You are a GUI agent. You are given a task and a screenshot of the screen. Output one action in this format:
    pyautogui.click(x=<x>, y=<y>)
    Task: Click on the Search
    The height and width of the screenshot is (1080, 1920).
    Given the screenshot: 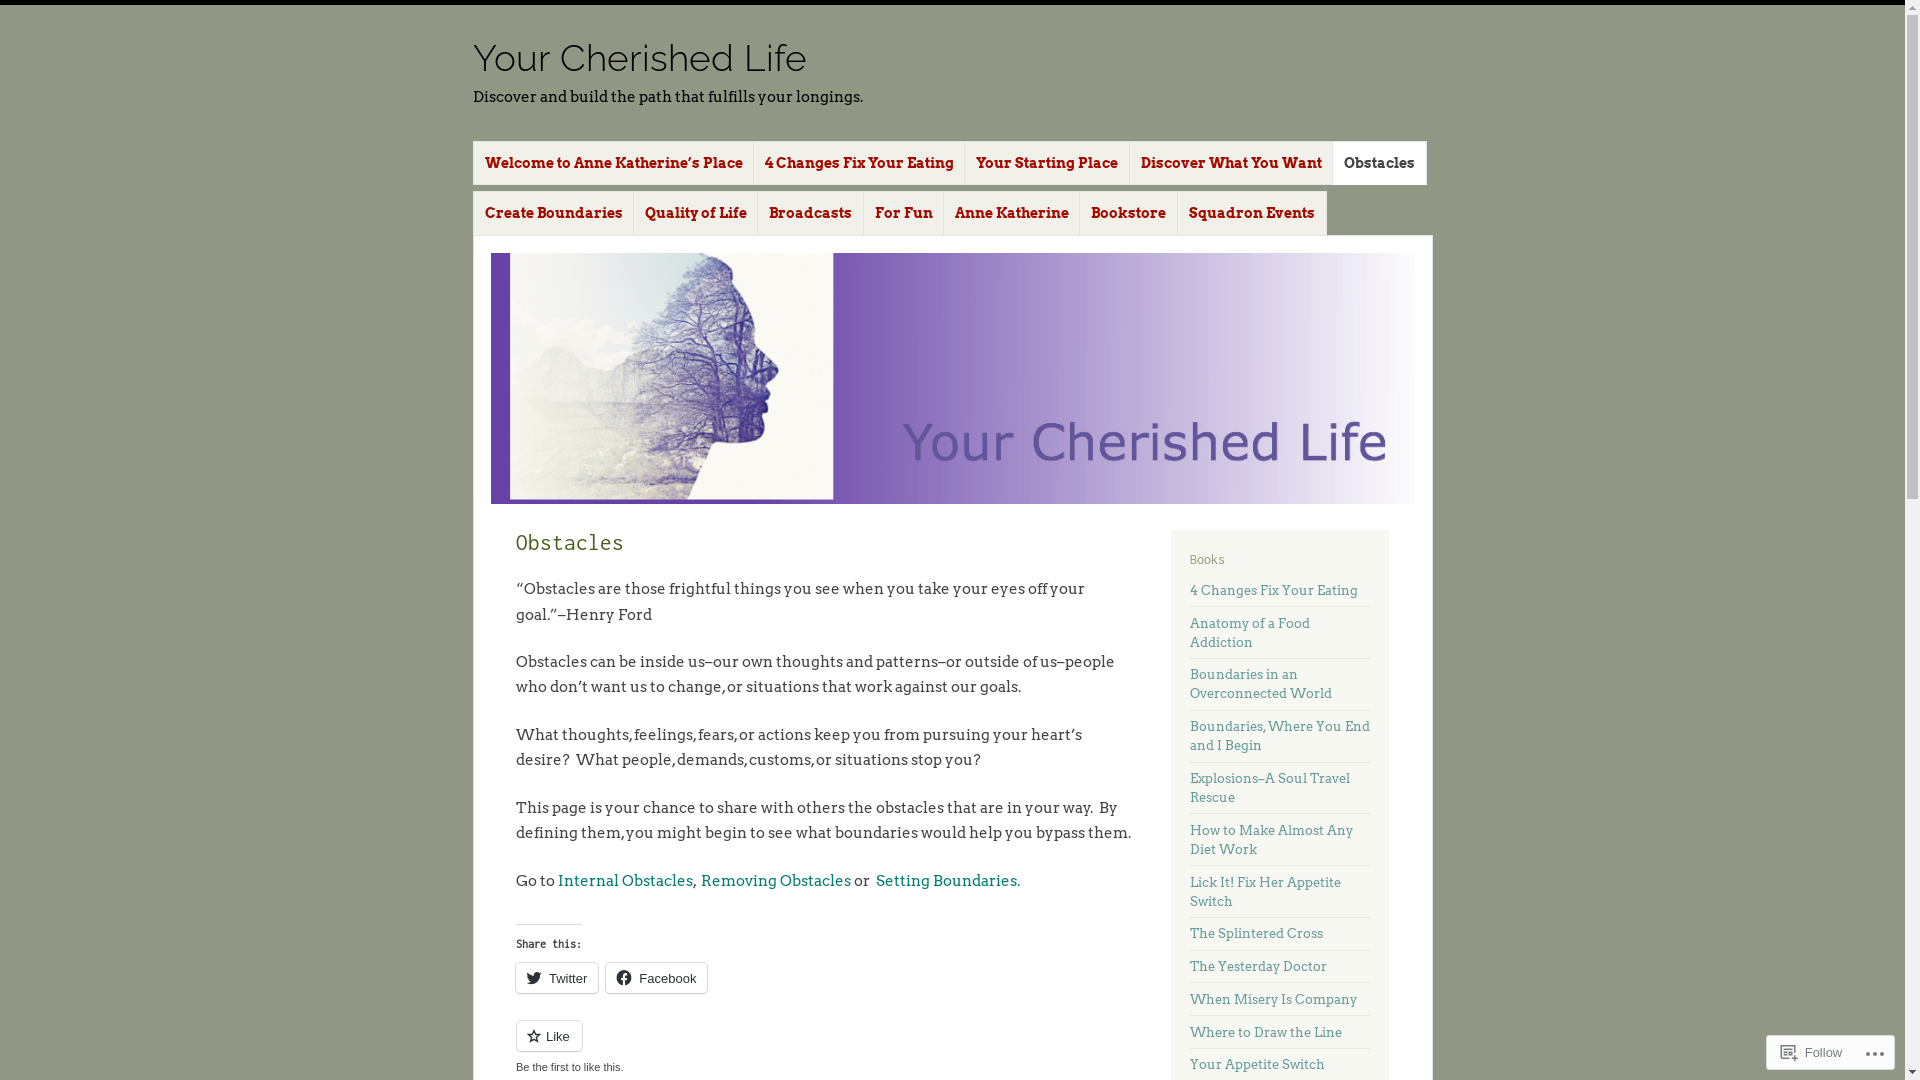 What is the action you would take?
    pyautogui.click(x=29, y=12)
    